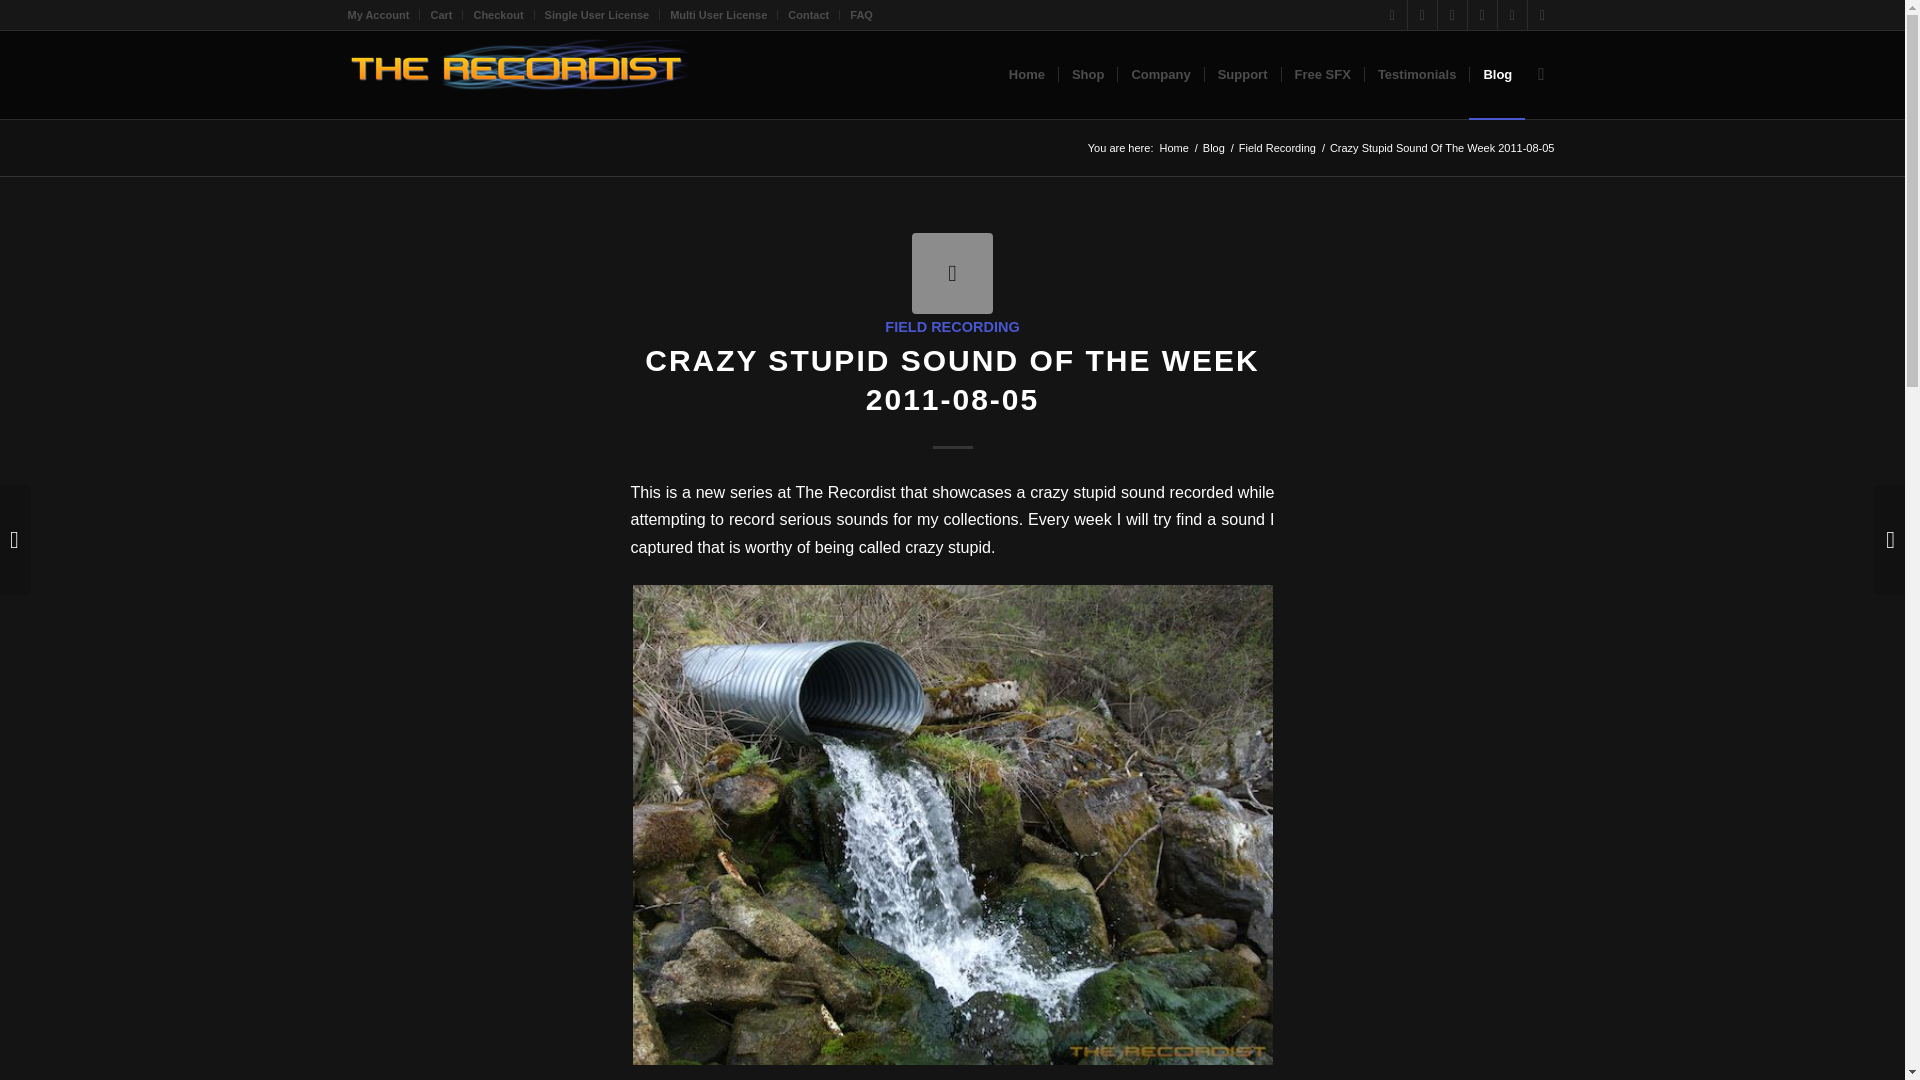 The height and width of the screenshot is (1080, 1920). I want to click on My Account, so click(378, 15).